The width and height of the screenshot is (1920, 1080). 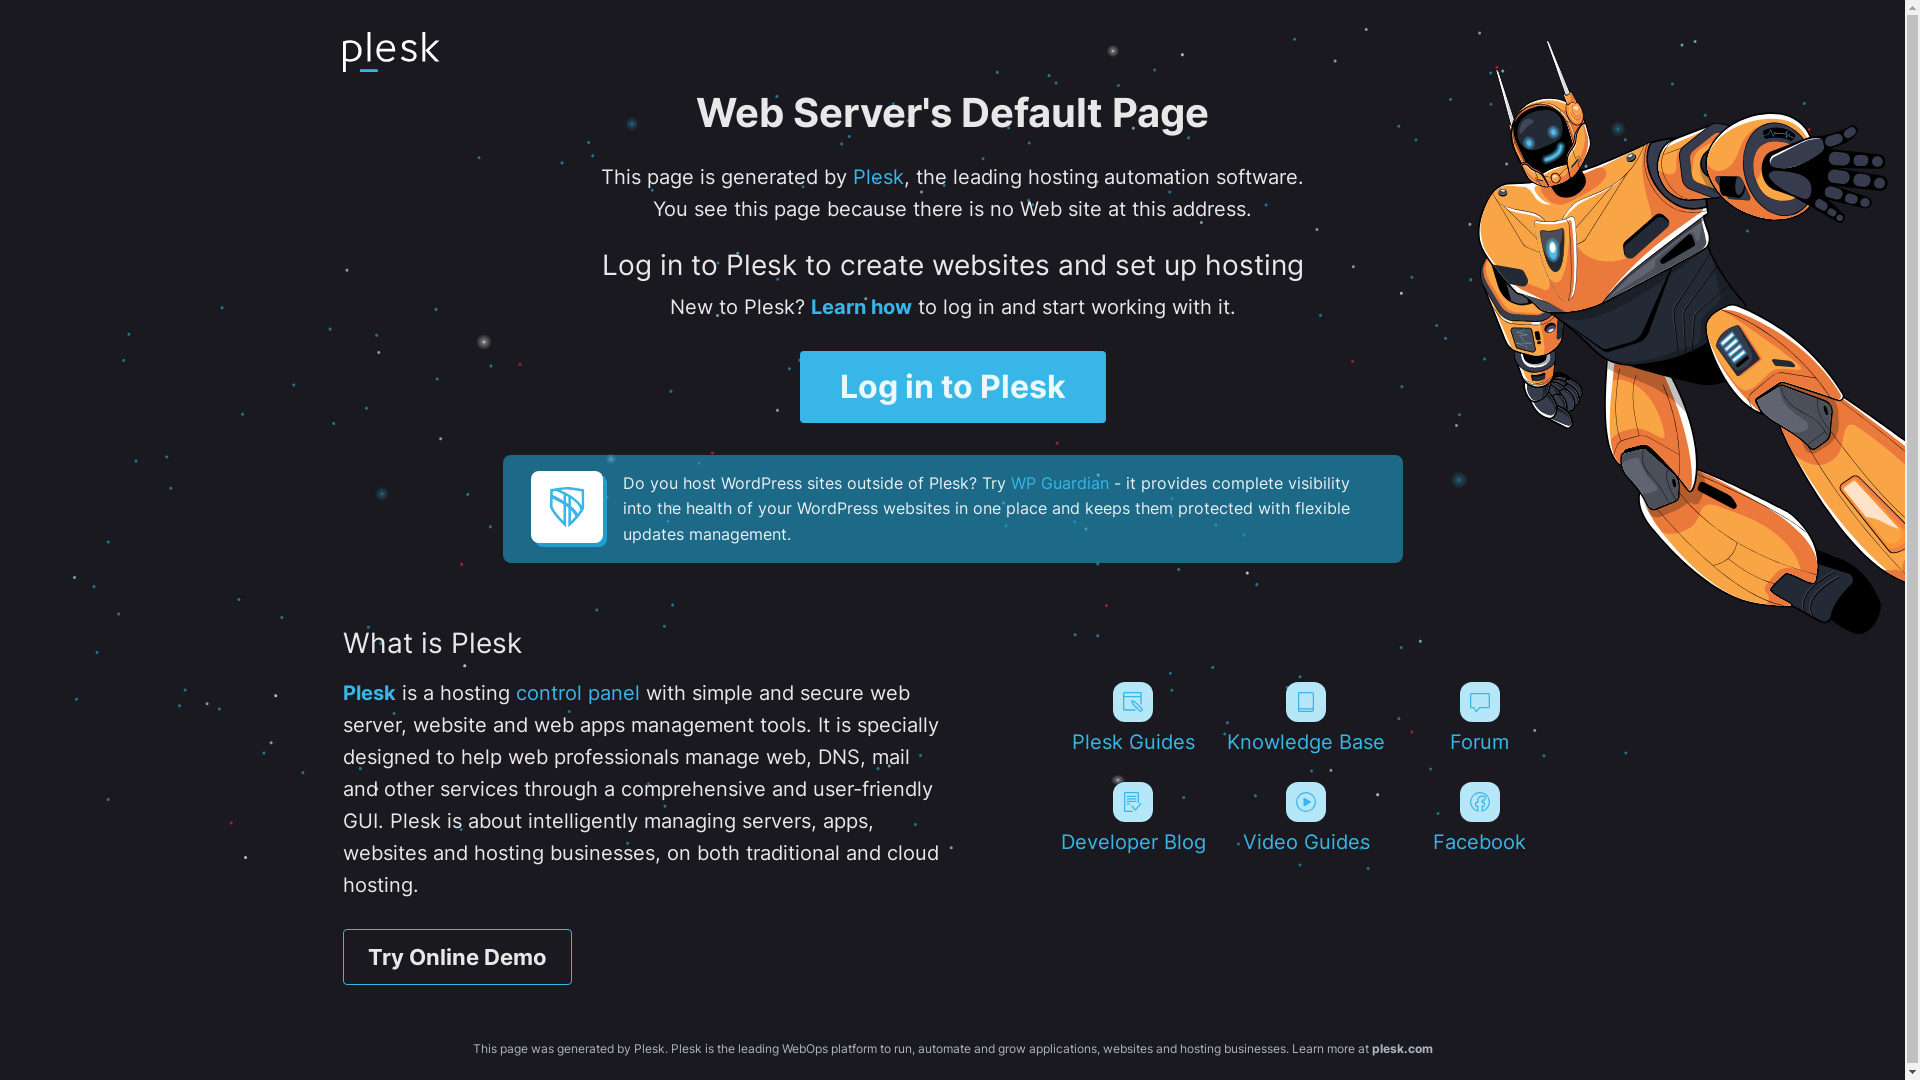 I want to click on Forum, so click(x=1480, y=718).